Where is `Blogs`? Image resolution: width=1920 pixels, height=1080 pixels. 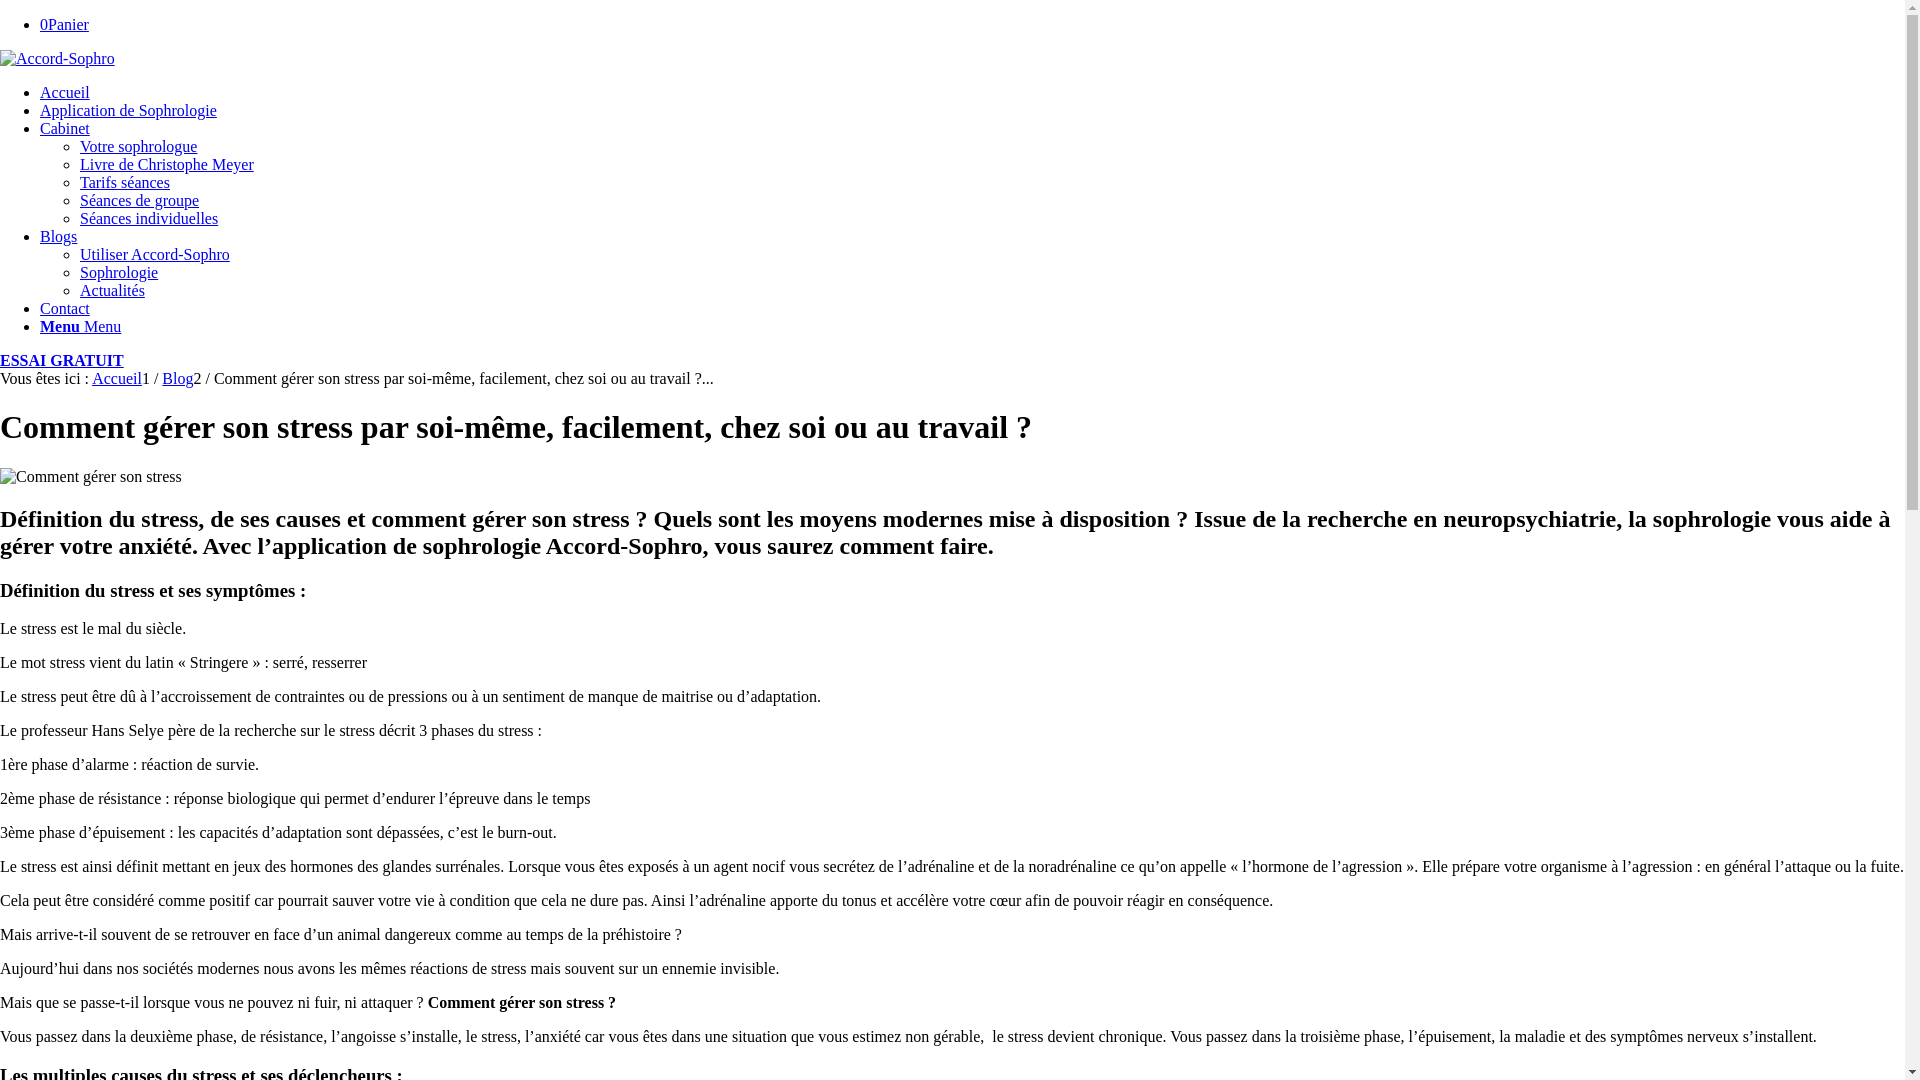 Blogs is located at coordinates (58, 236).